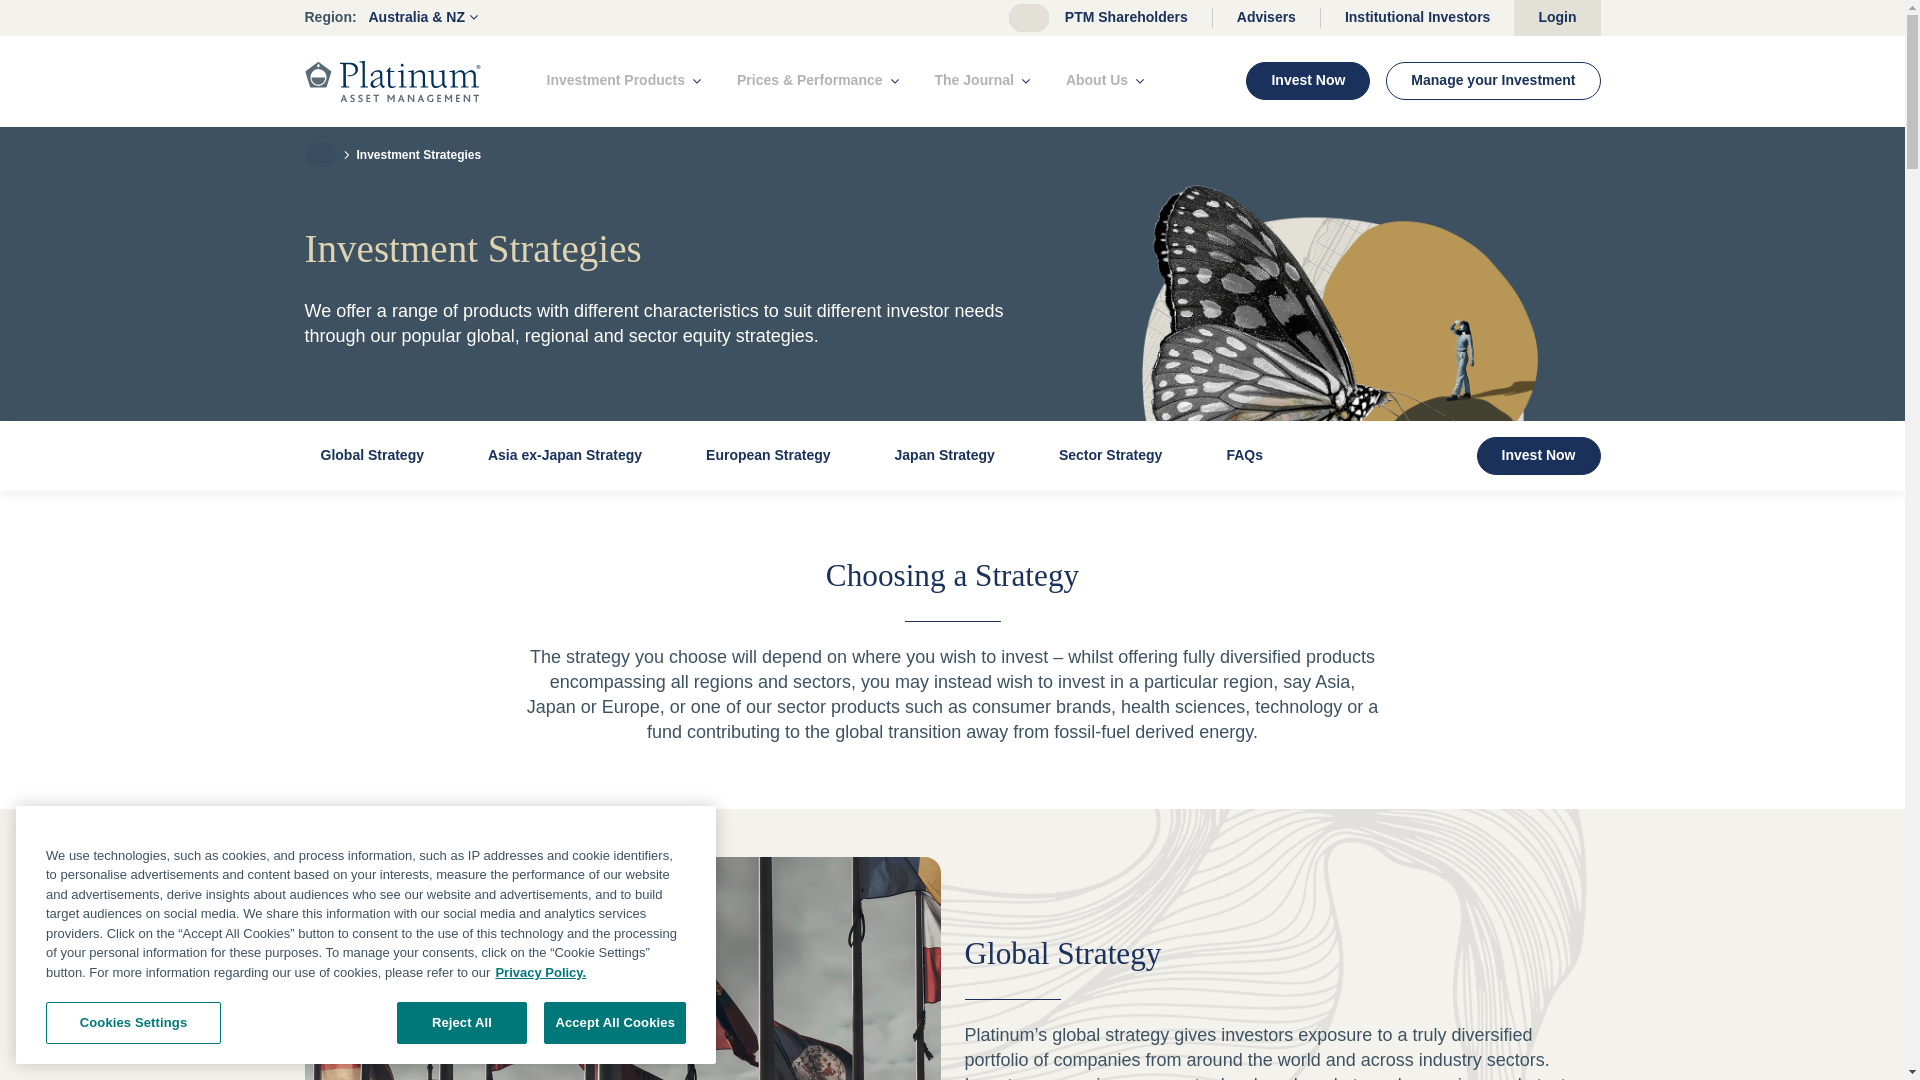 The image size is (1920, 1080). I want to click on Institutional Investors, so click(1417, 16).